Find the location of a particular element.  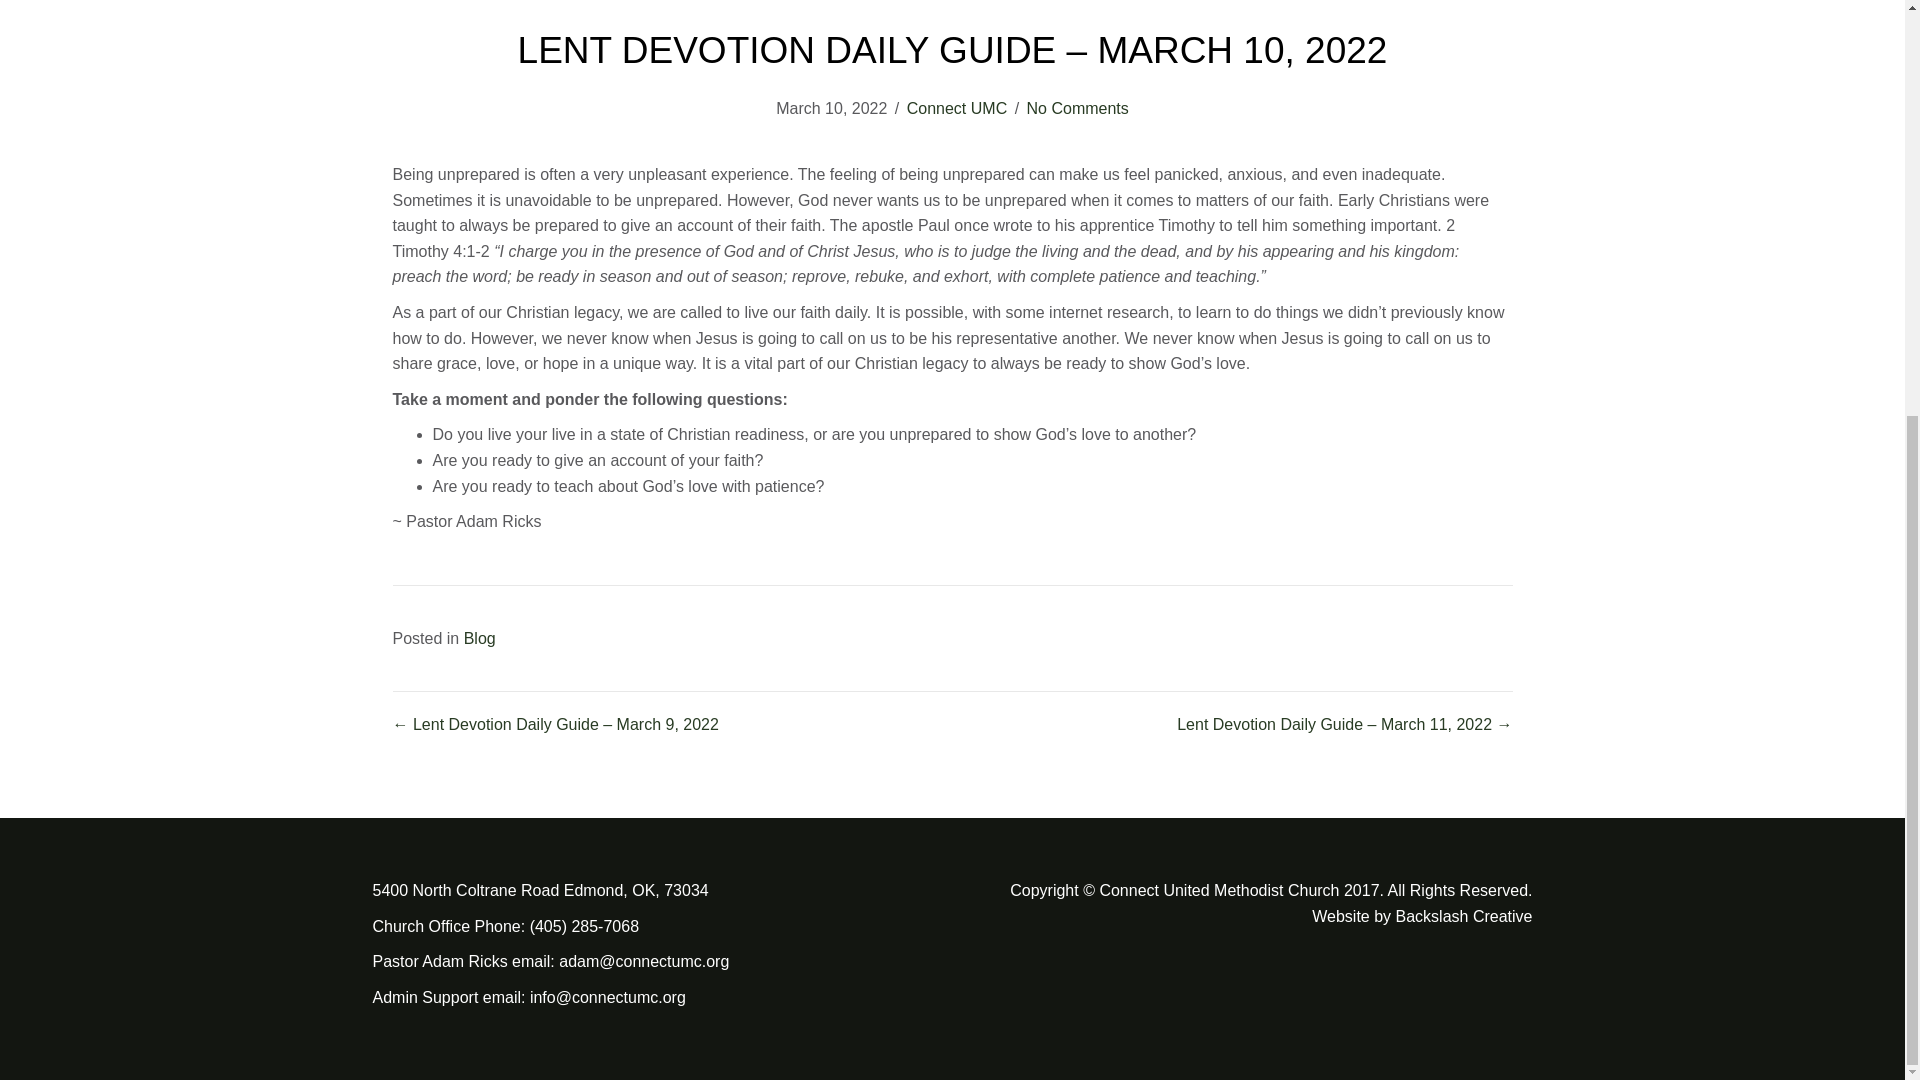

5400 North Coltrane Road Edmond, OK, 73034 is located at coordinates (540, 890).